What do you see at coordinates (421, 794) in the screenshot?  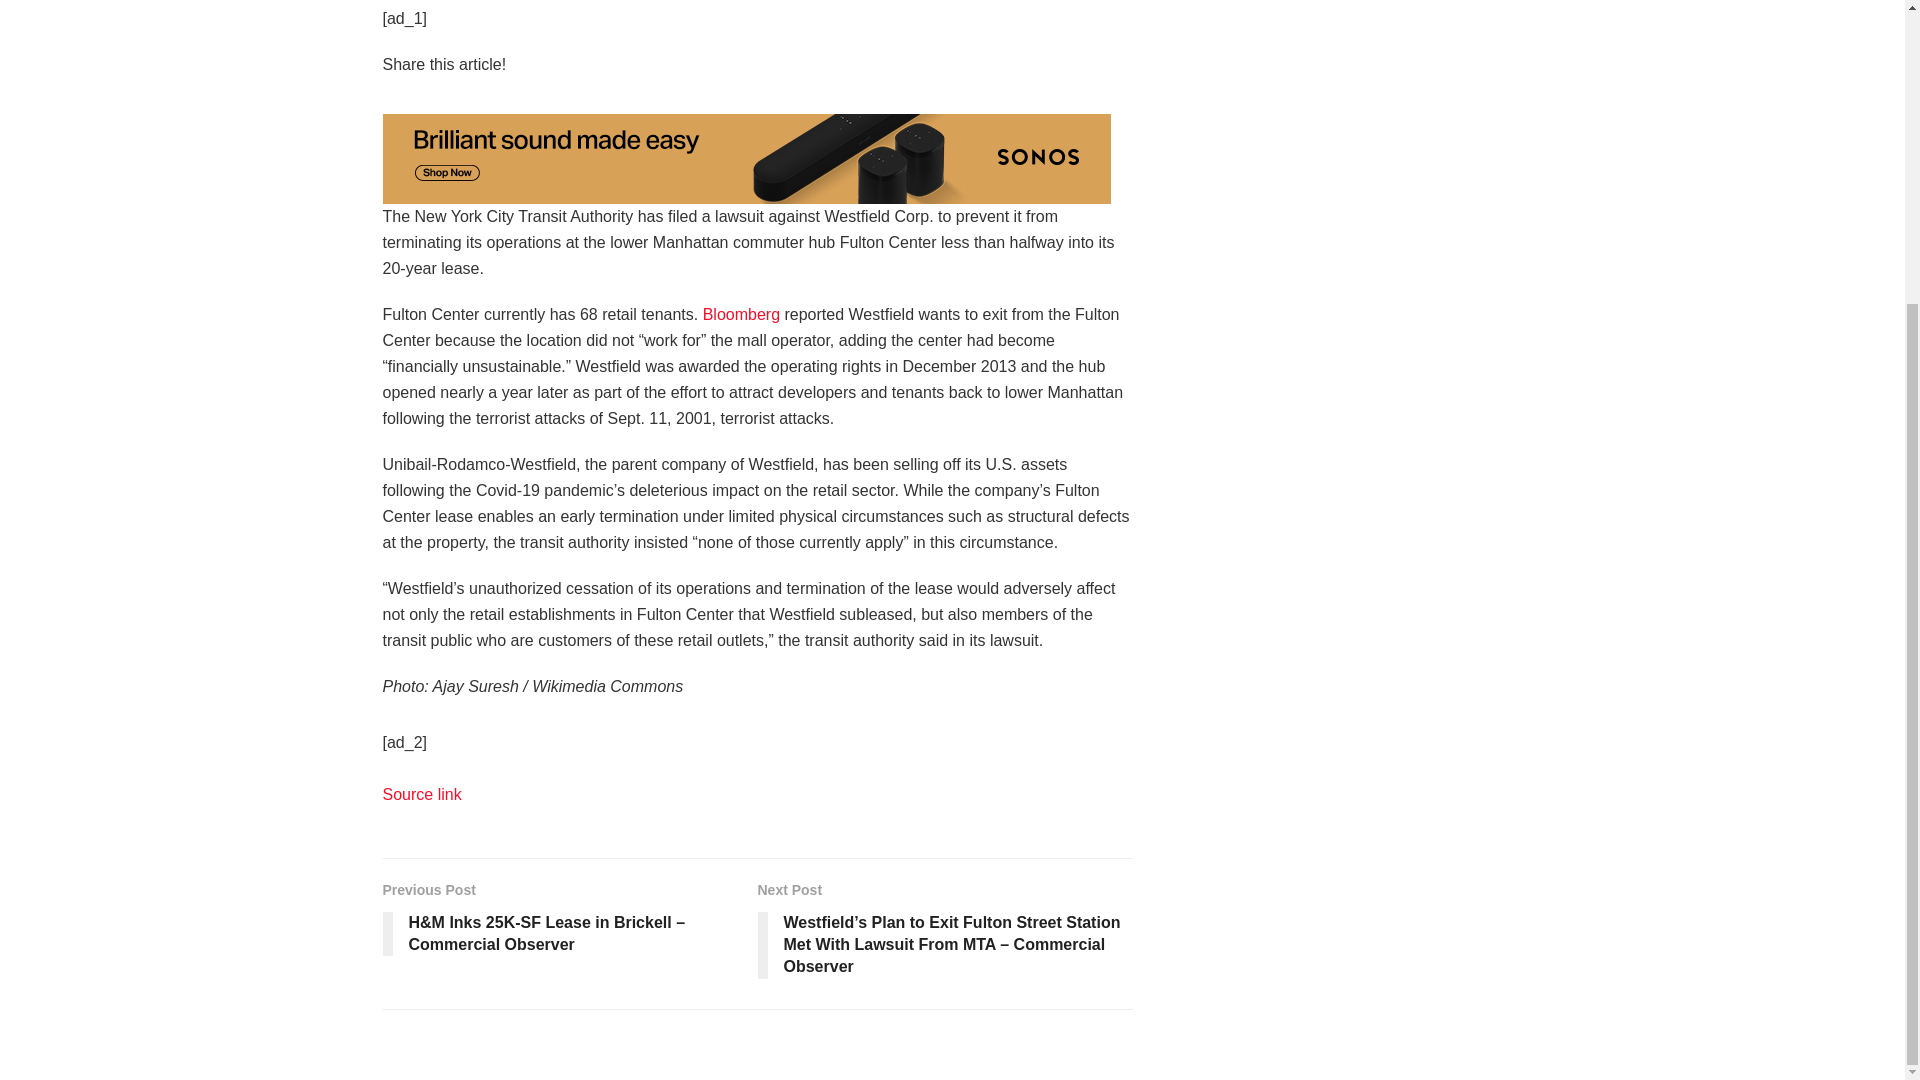 I see `Source link` at bounding box center [421, 794].